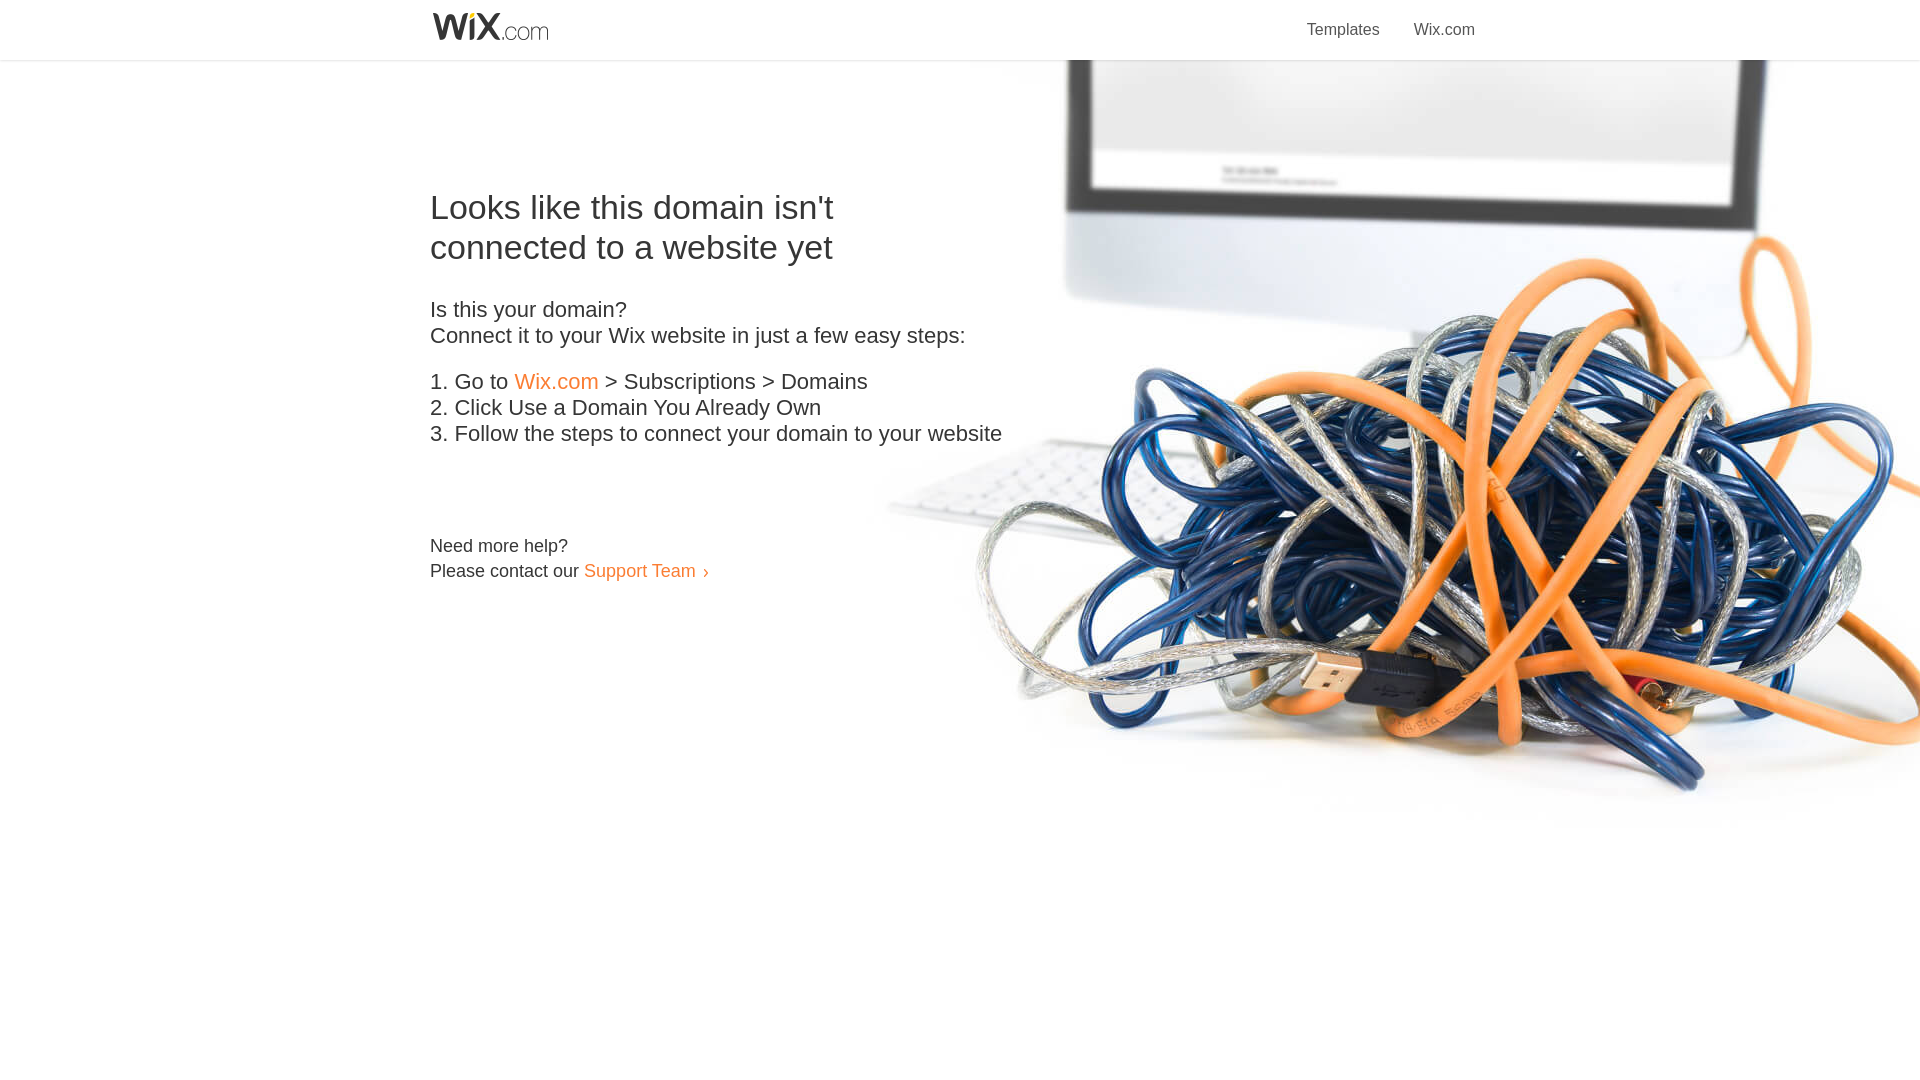  Describe the element at coordinates (556, 382) in the screenshot. I see `Wix.com` at that location.